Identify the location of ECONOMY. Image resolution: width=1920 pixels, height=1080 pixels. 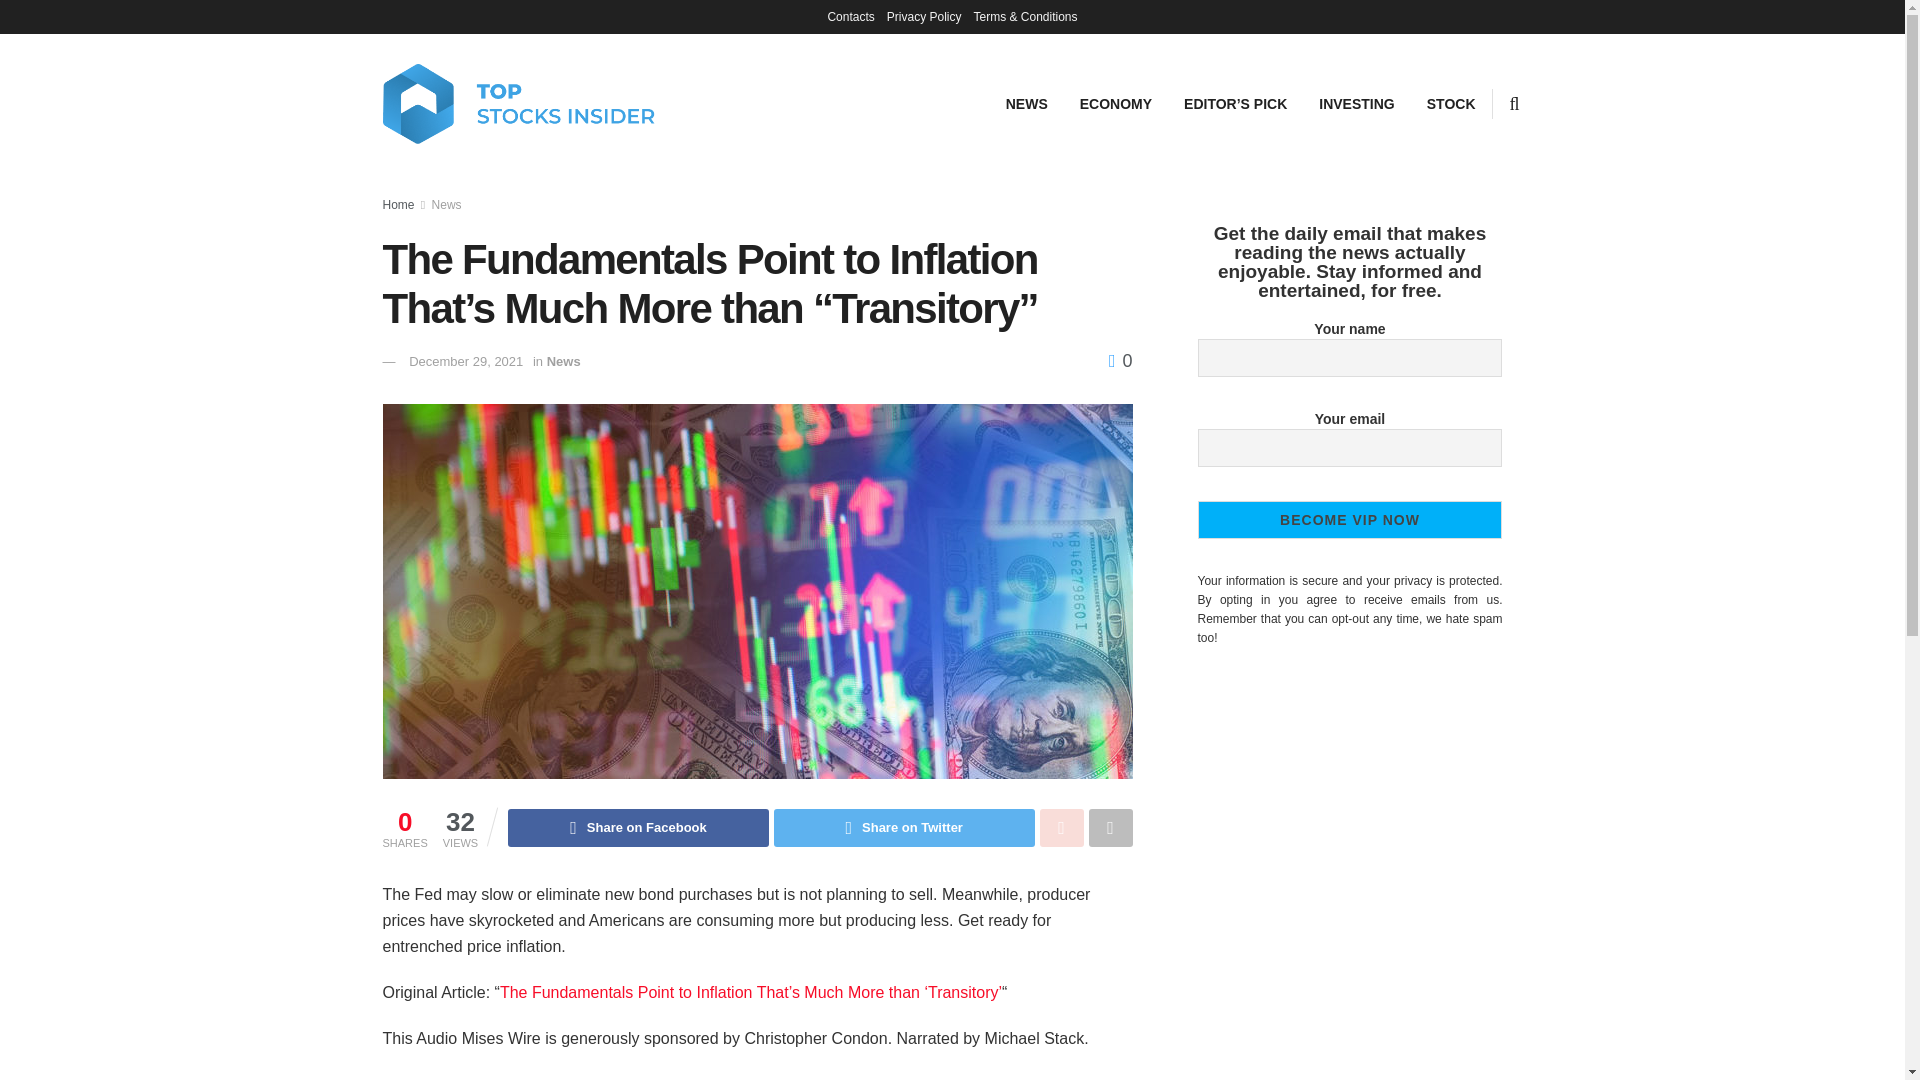
(1115, 103).